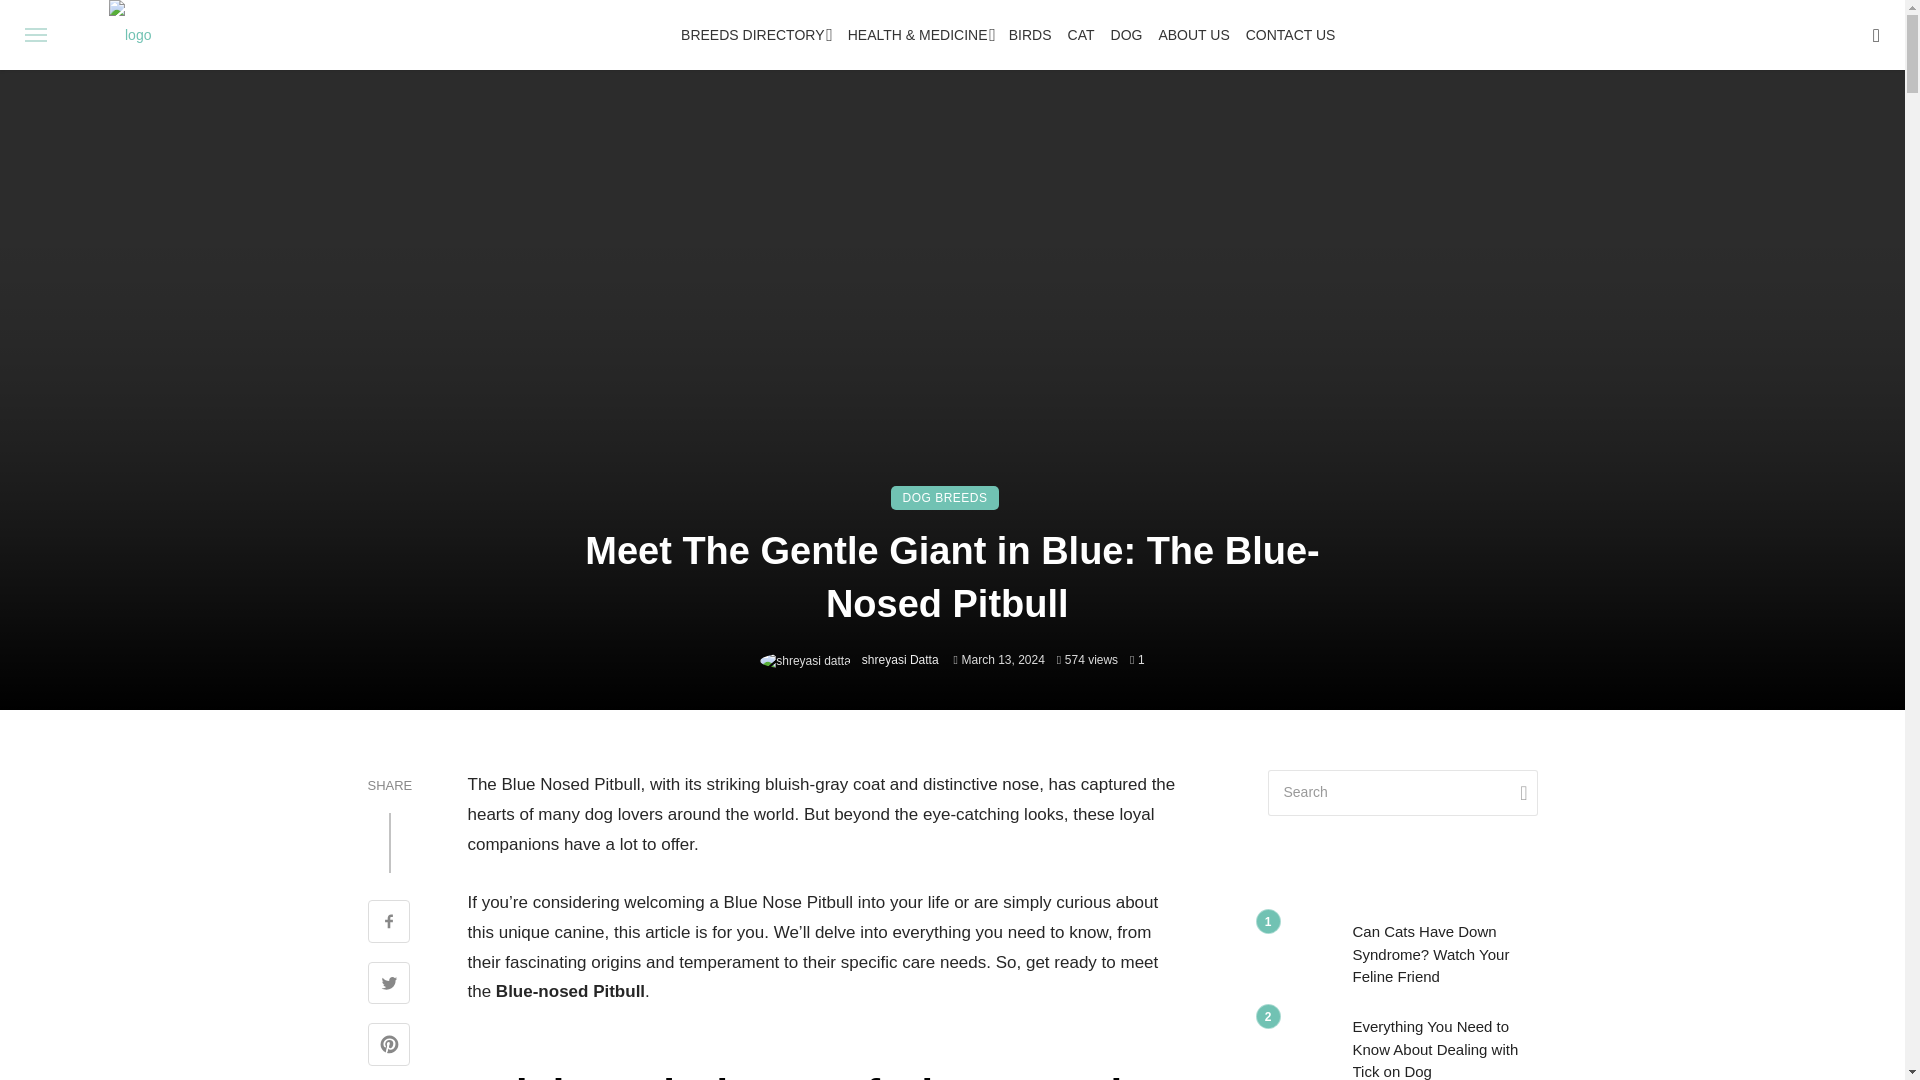 The height and width of the screenshot is (1080, 1920). What do you see at coordinates (897, 660) in the screenshot?
I see `Shreyasi Datta` at bounding box center [897, 660].